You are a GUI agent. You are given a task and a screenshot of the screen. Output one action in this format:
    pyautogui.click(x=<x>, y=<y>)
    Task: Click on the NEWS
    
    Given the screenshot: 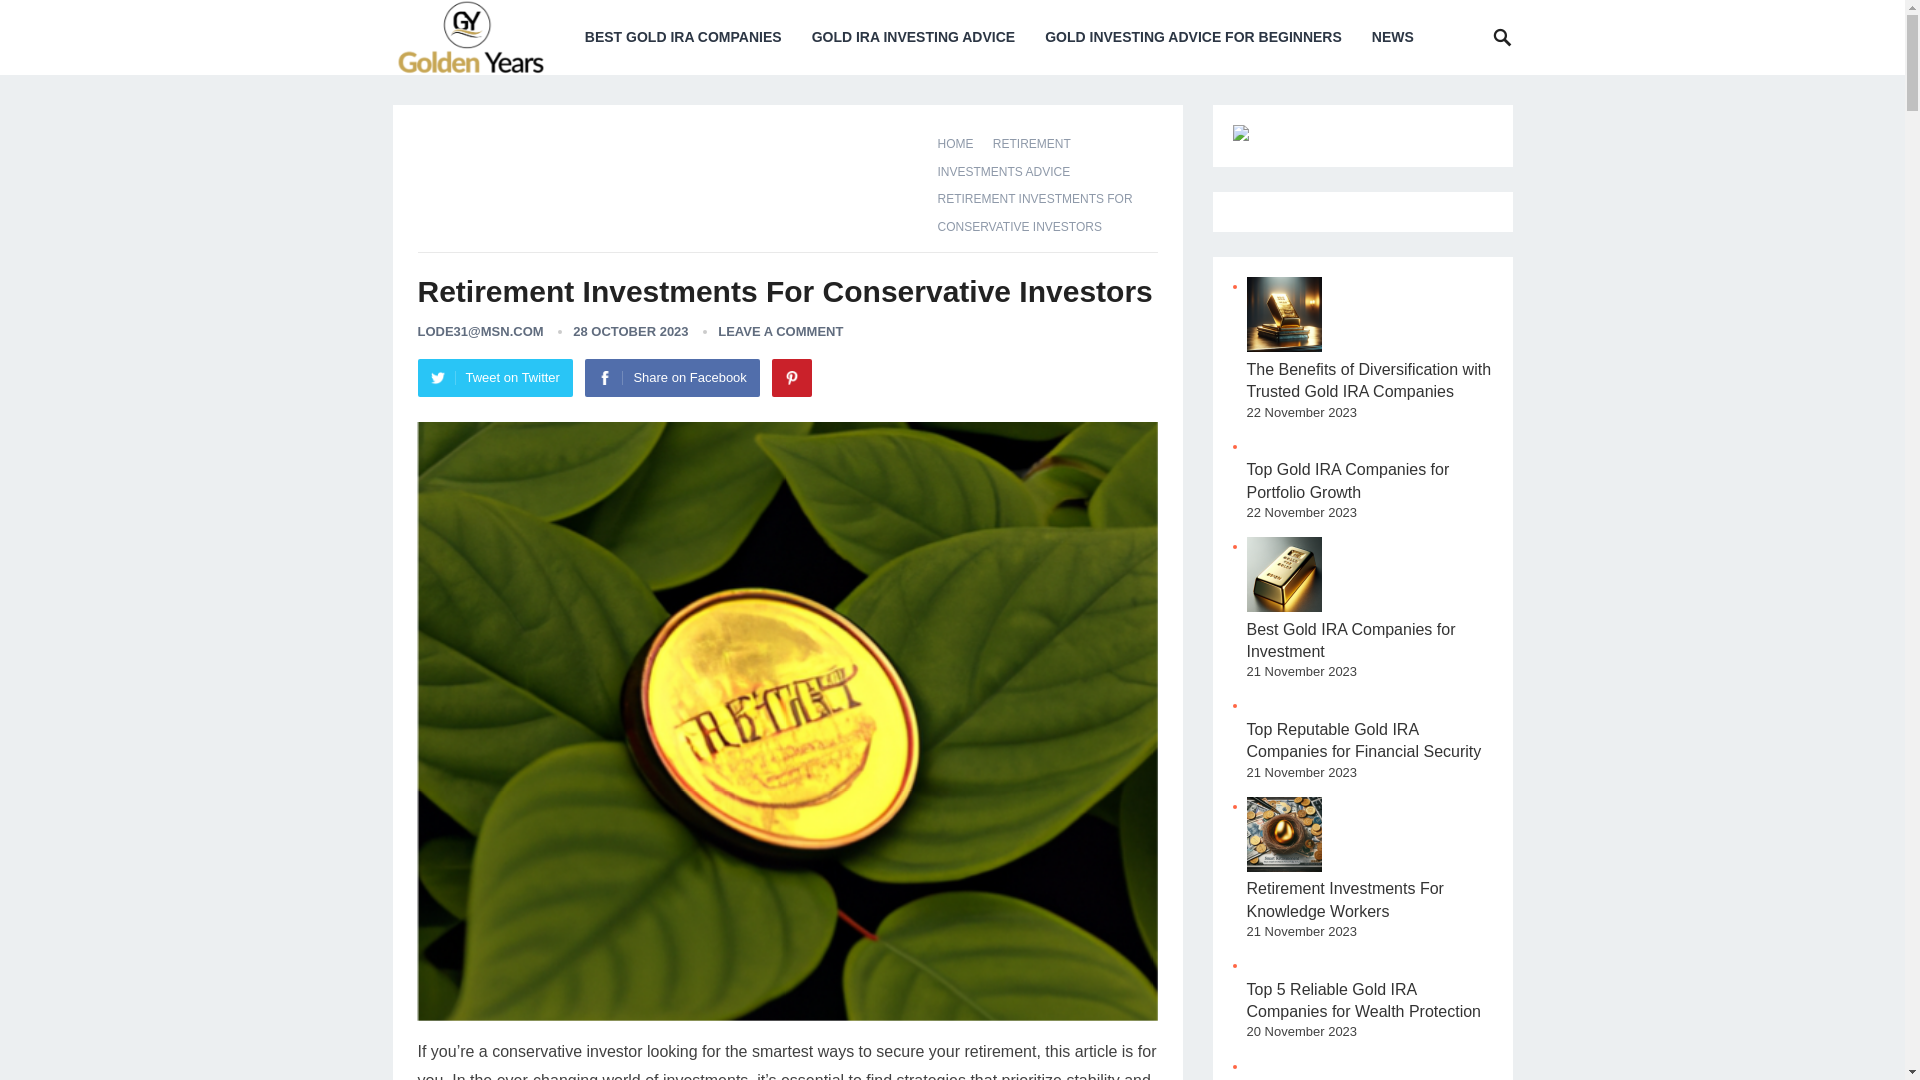 What is the action you would take?
    pyautogui.click(x=1392, y=37)
    